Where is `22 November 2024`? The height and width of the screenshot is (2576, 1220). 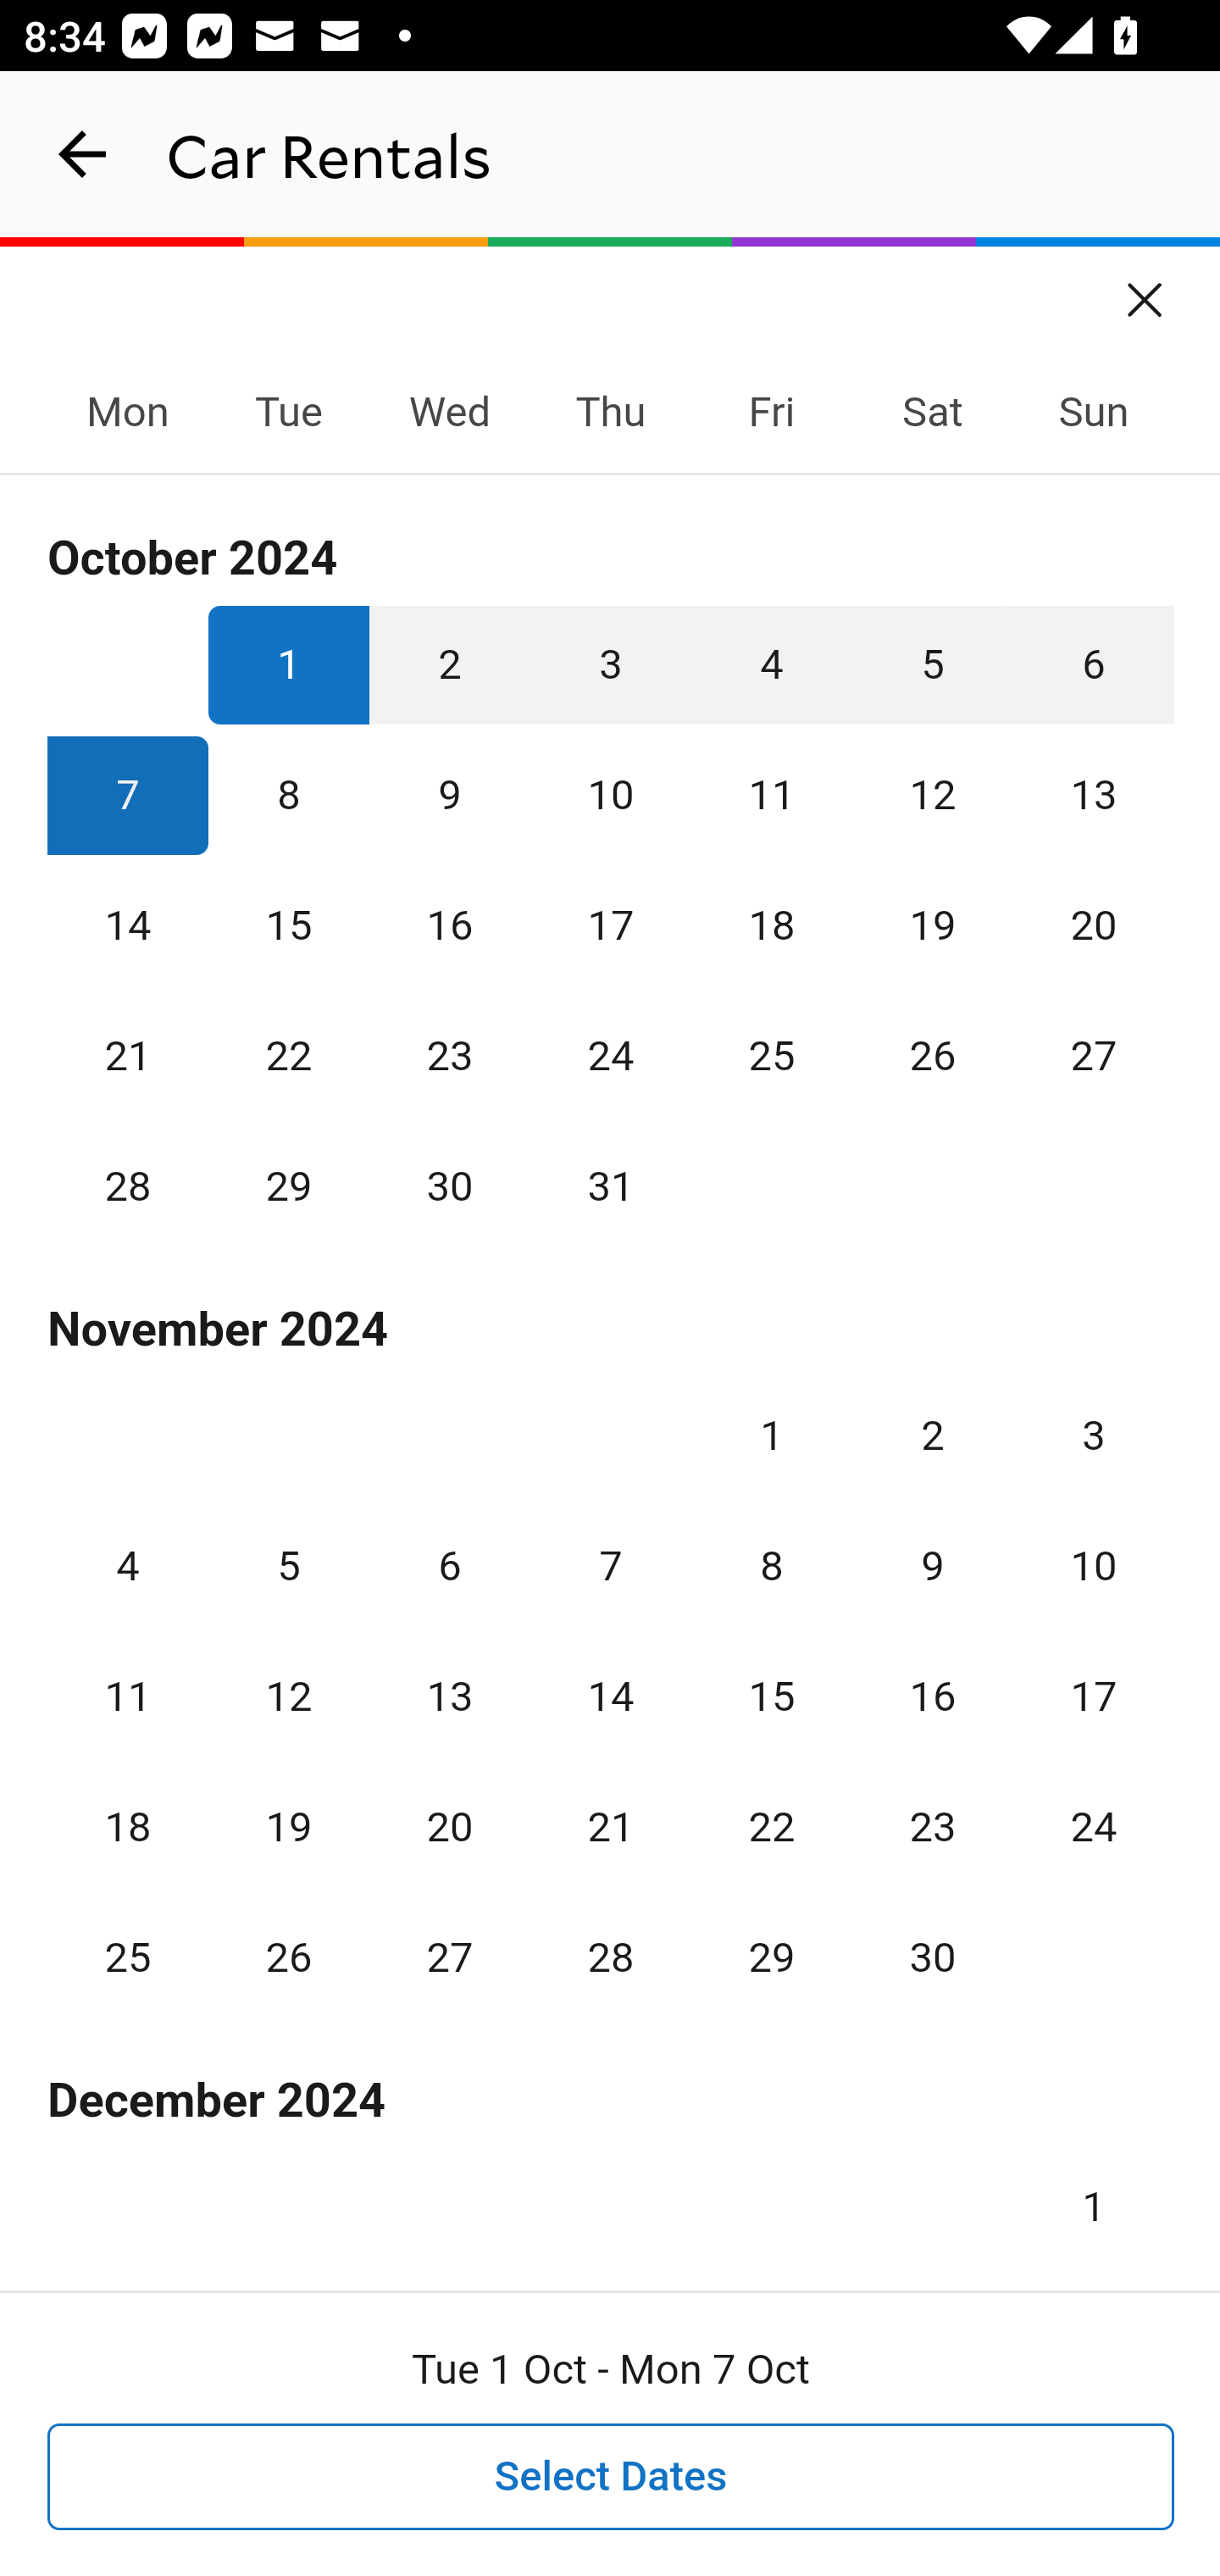 22 November 2024 is located at coordinates (772, 1827).